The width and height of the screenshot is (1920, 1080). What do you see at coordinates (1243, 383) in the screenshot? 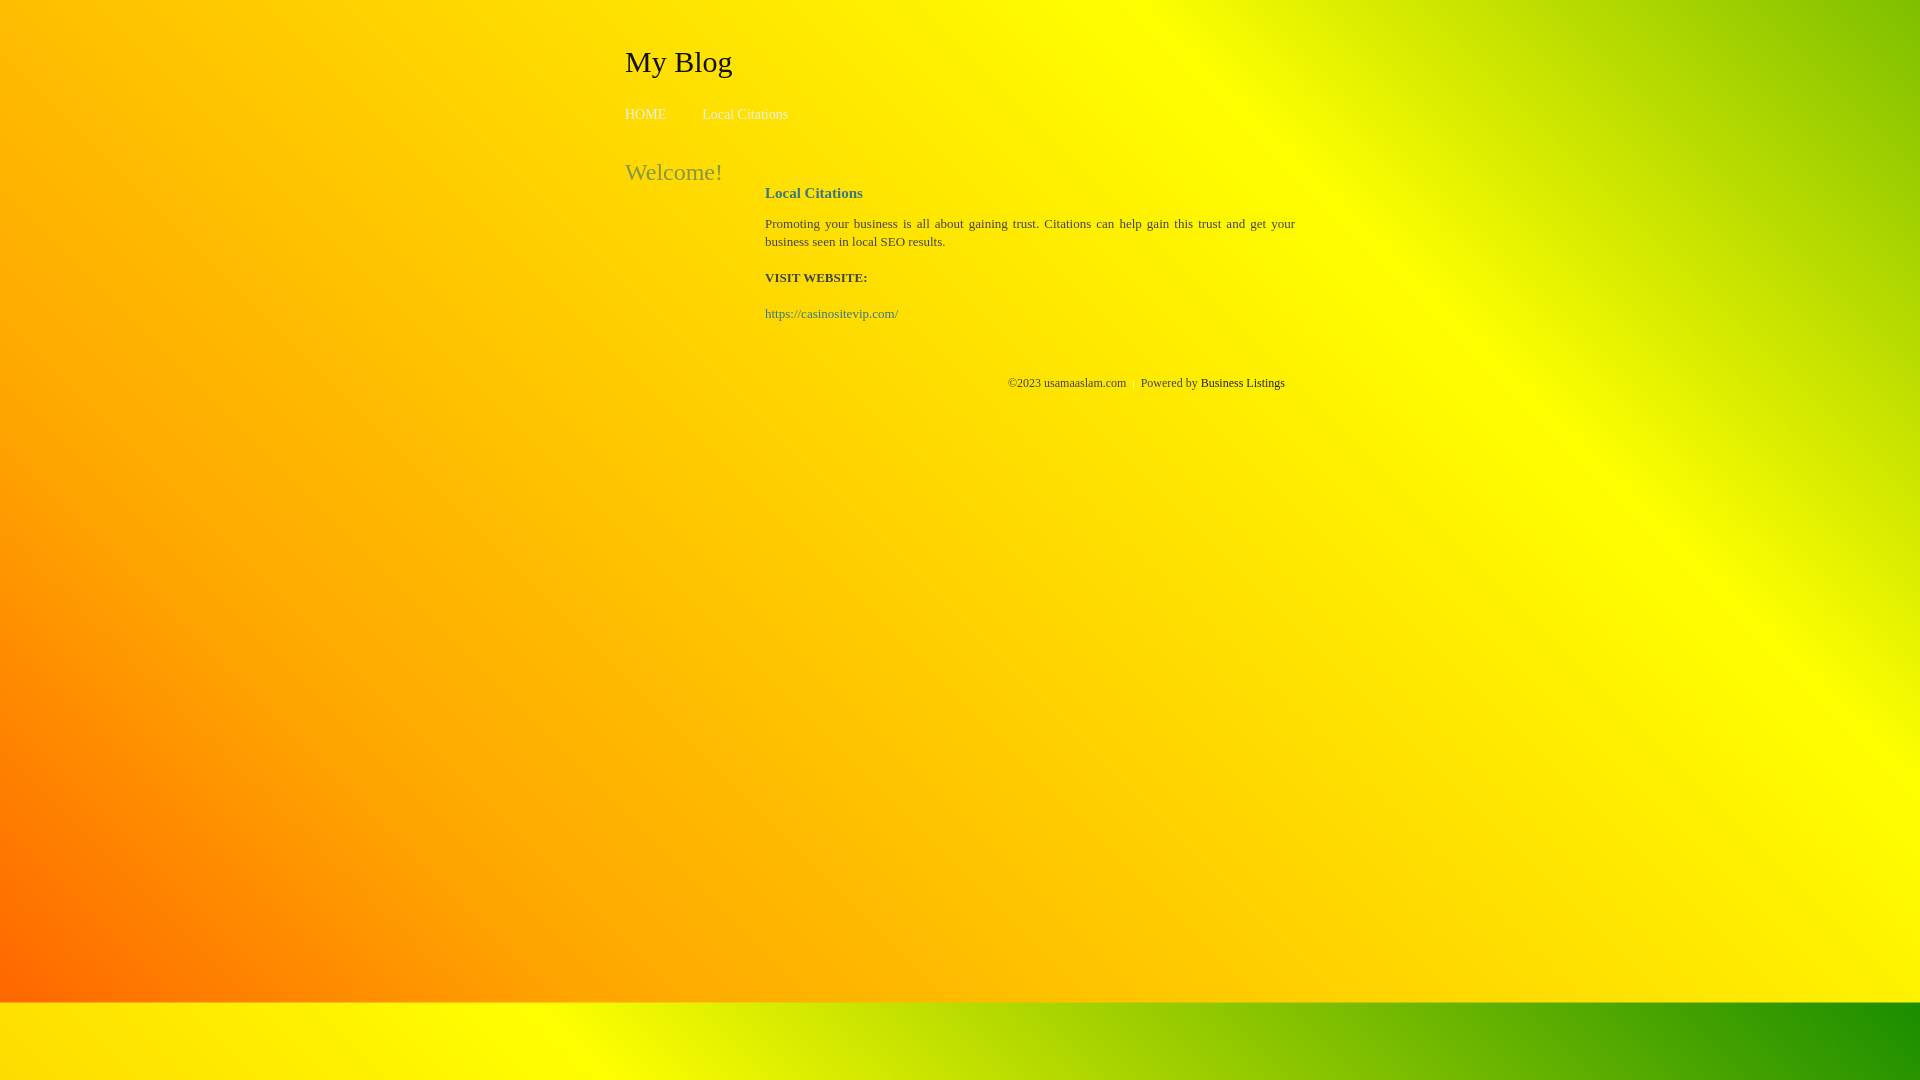
I see `Business Listings` at bounding box center [1243, 383].